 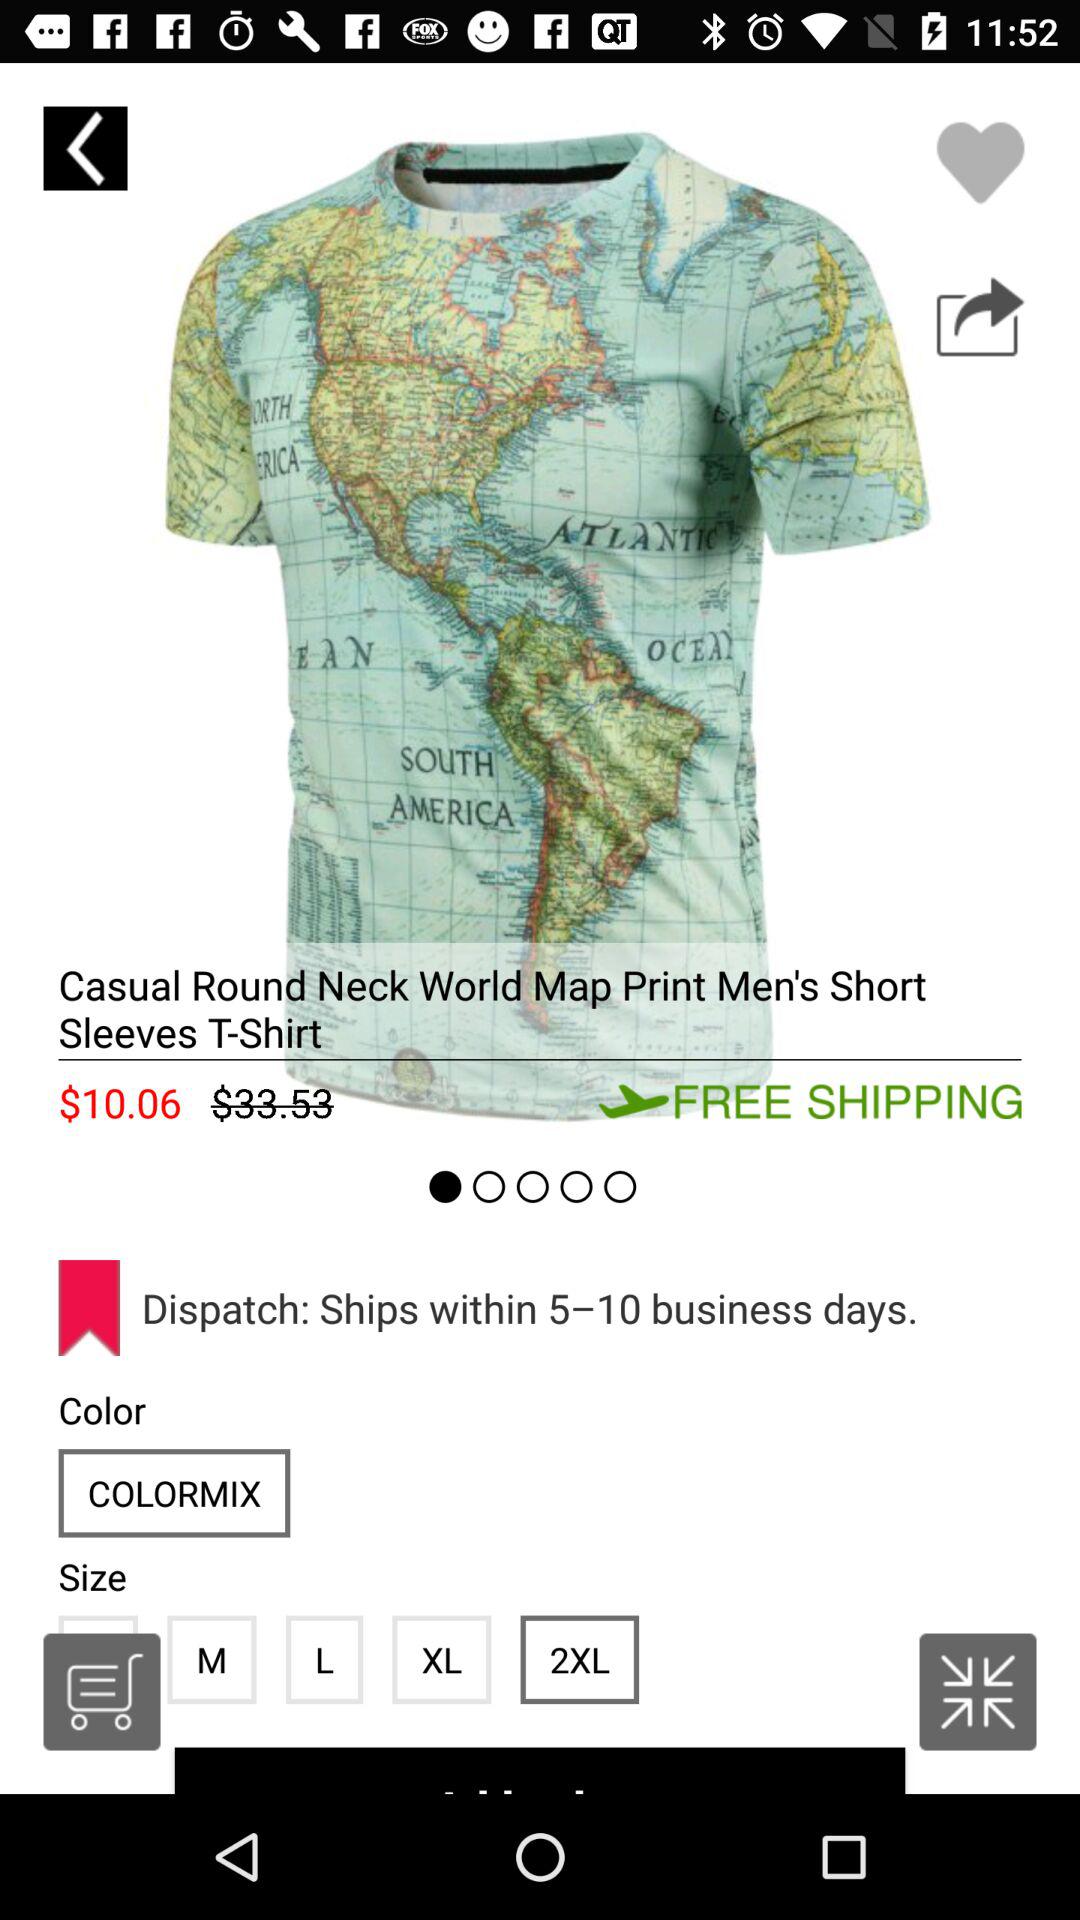 I want to click on choose the icon to the left of the m icon, so click(x=102, y=1692).